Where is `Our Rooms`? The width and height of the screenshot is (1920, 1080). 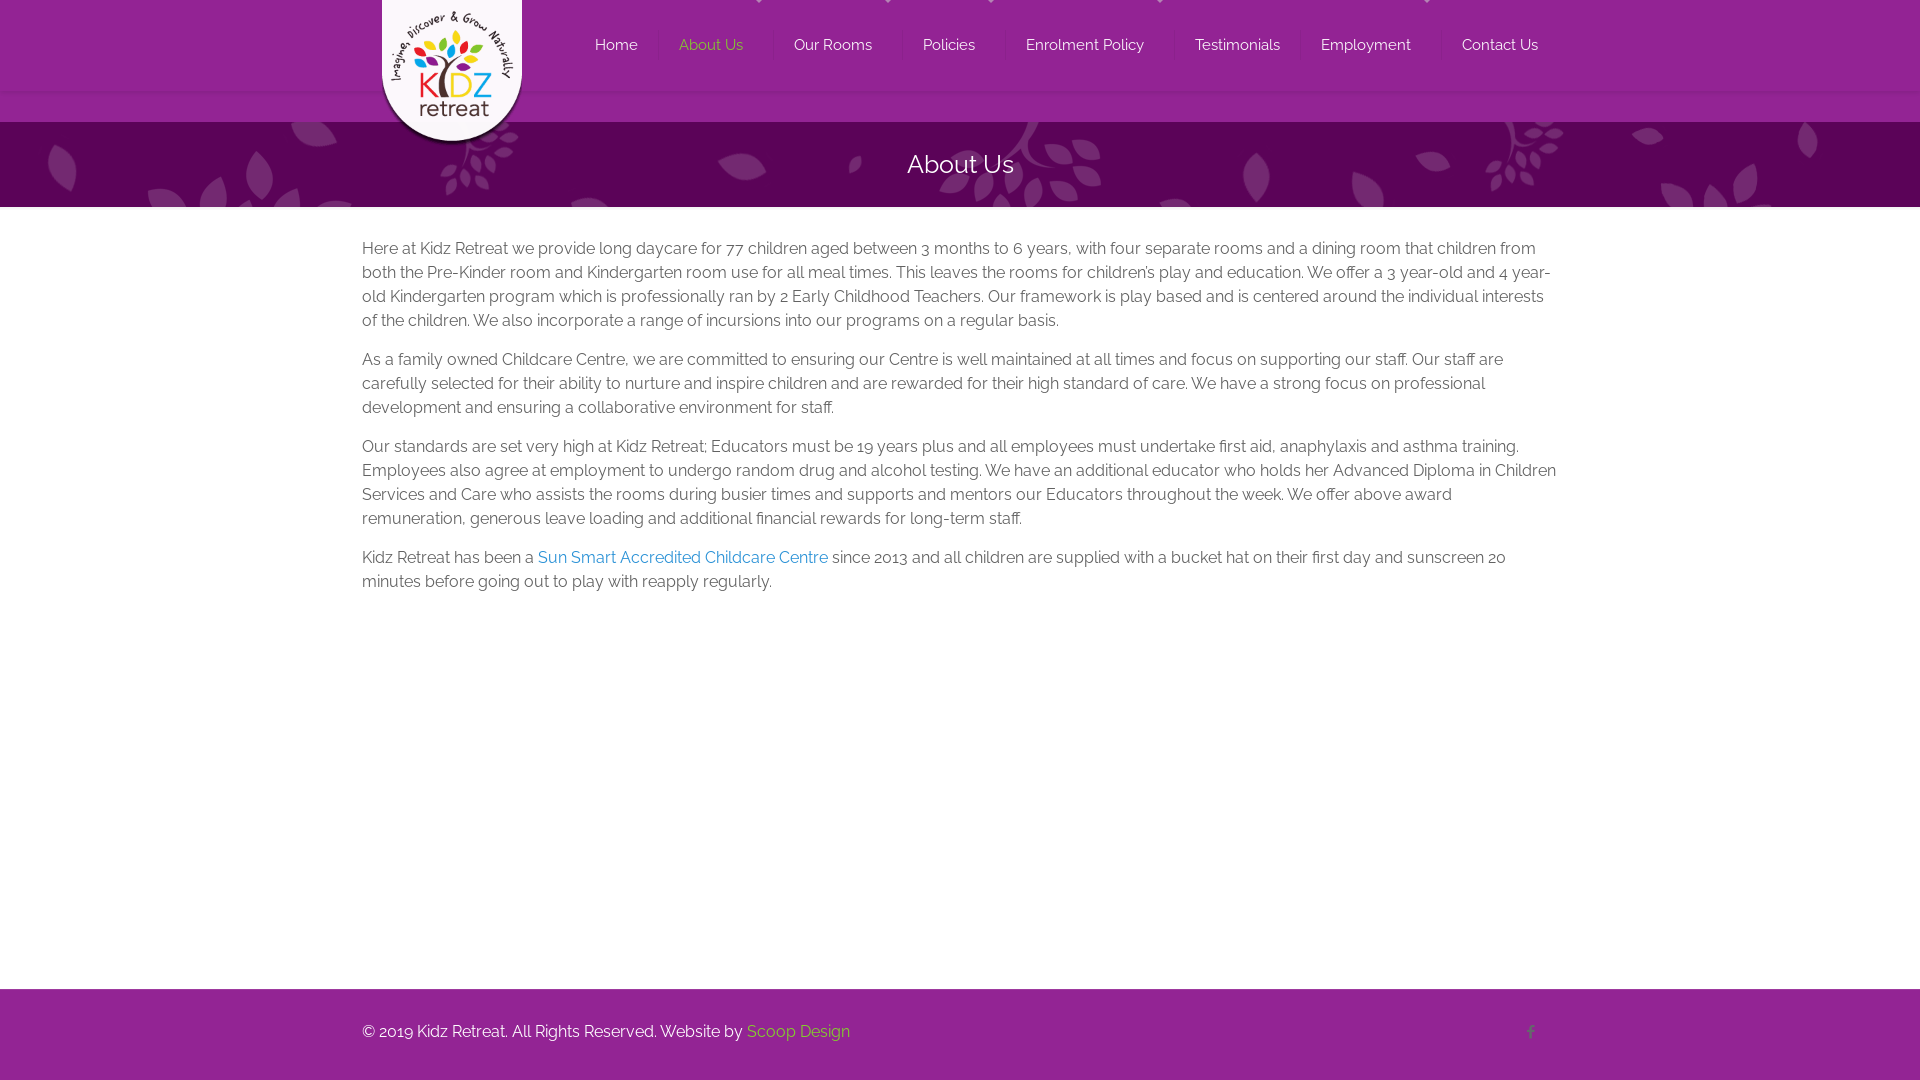 Our Rooms is located at coordinates (838, 45).